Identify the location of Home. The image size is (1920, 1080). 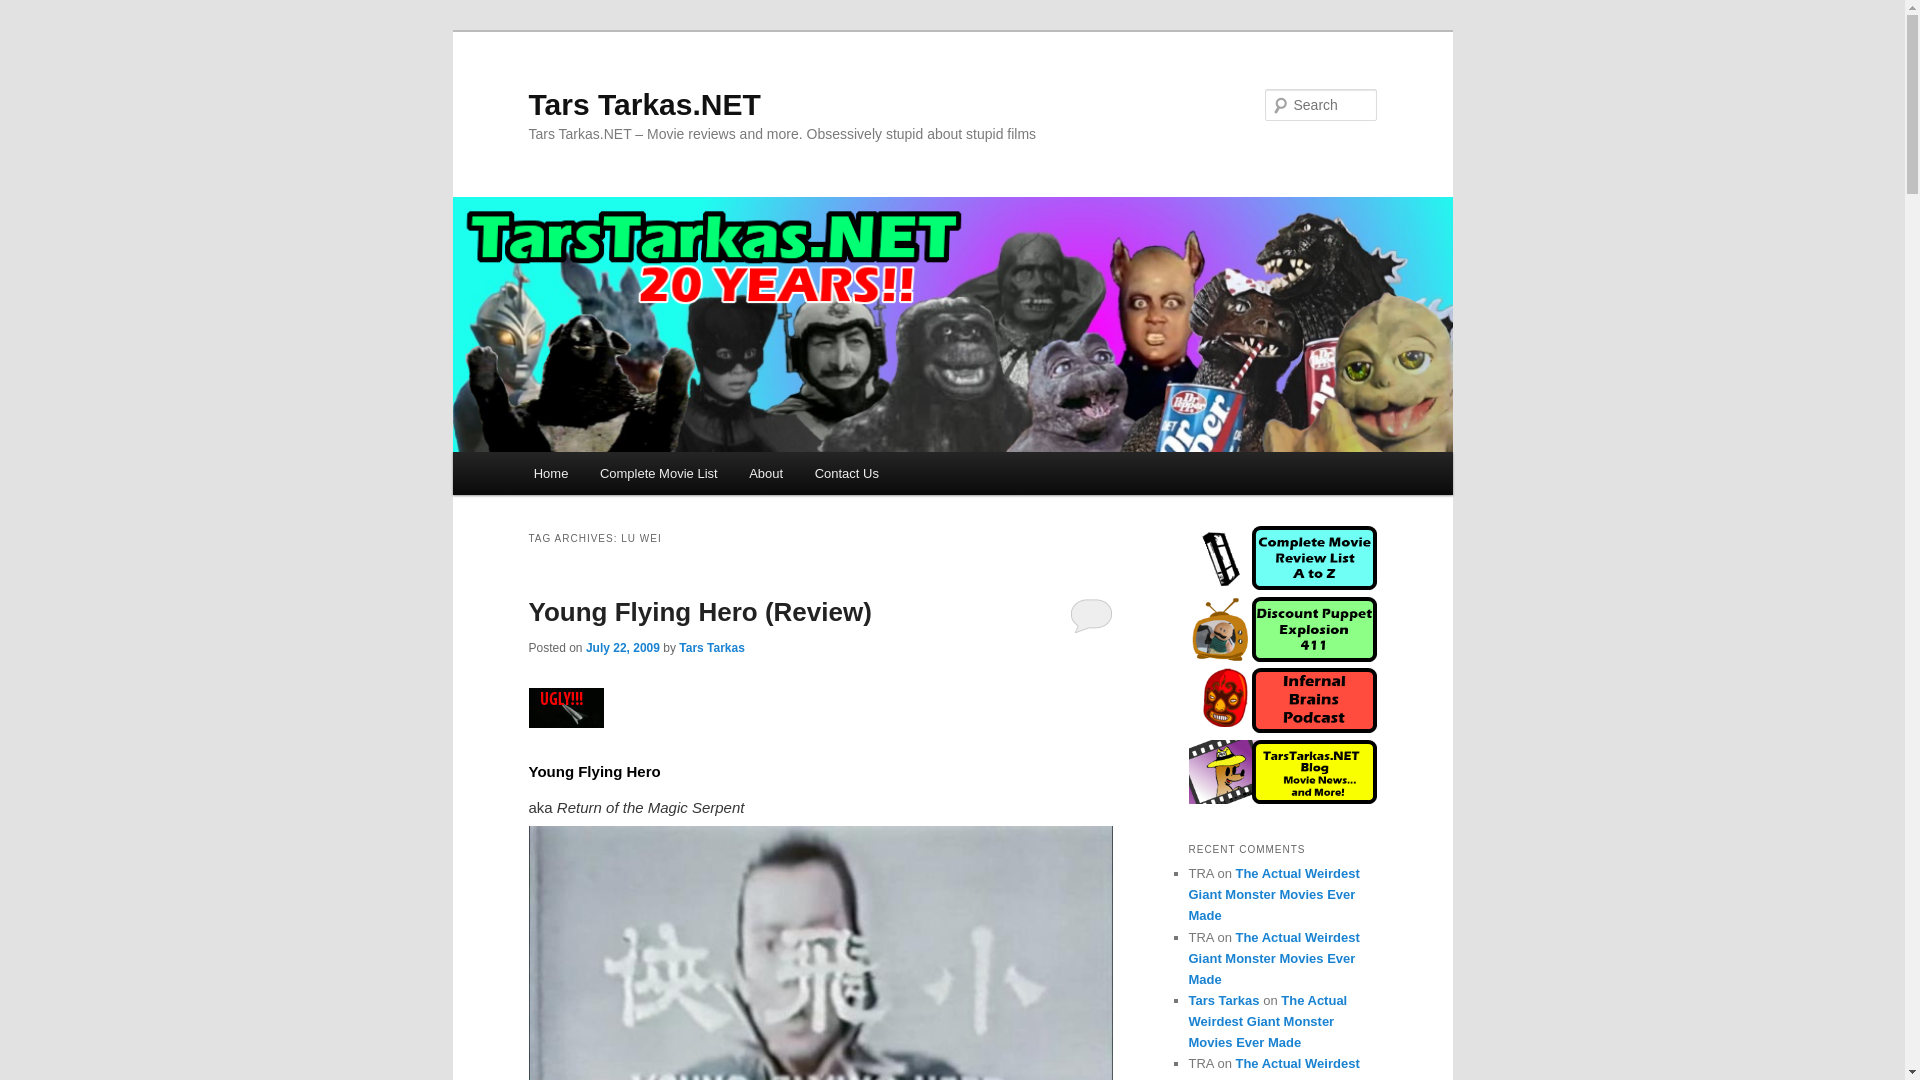
(550, 473).